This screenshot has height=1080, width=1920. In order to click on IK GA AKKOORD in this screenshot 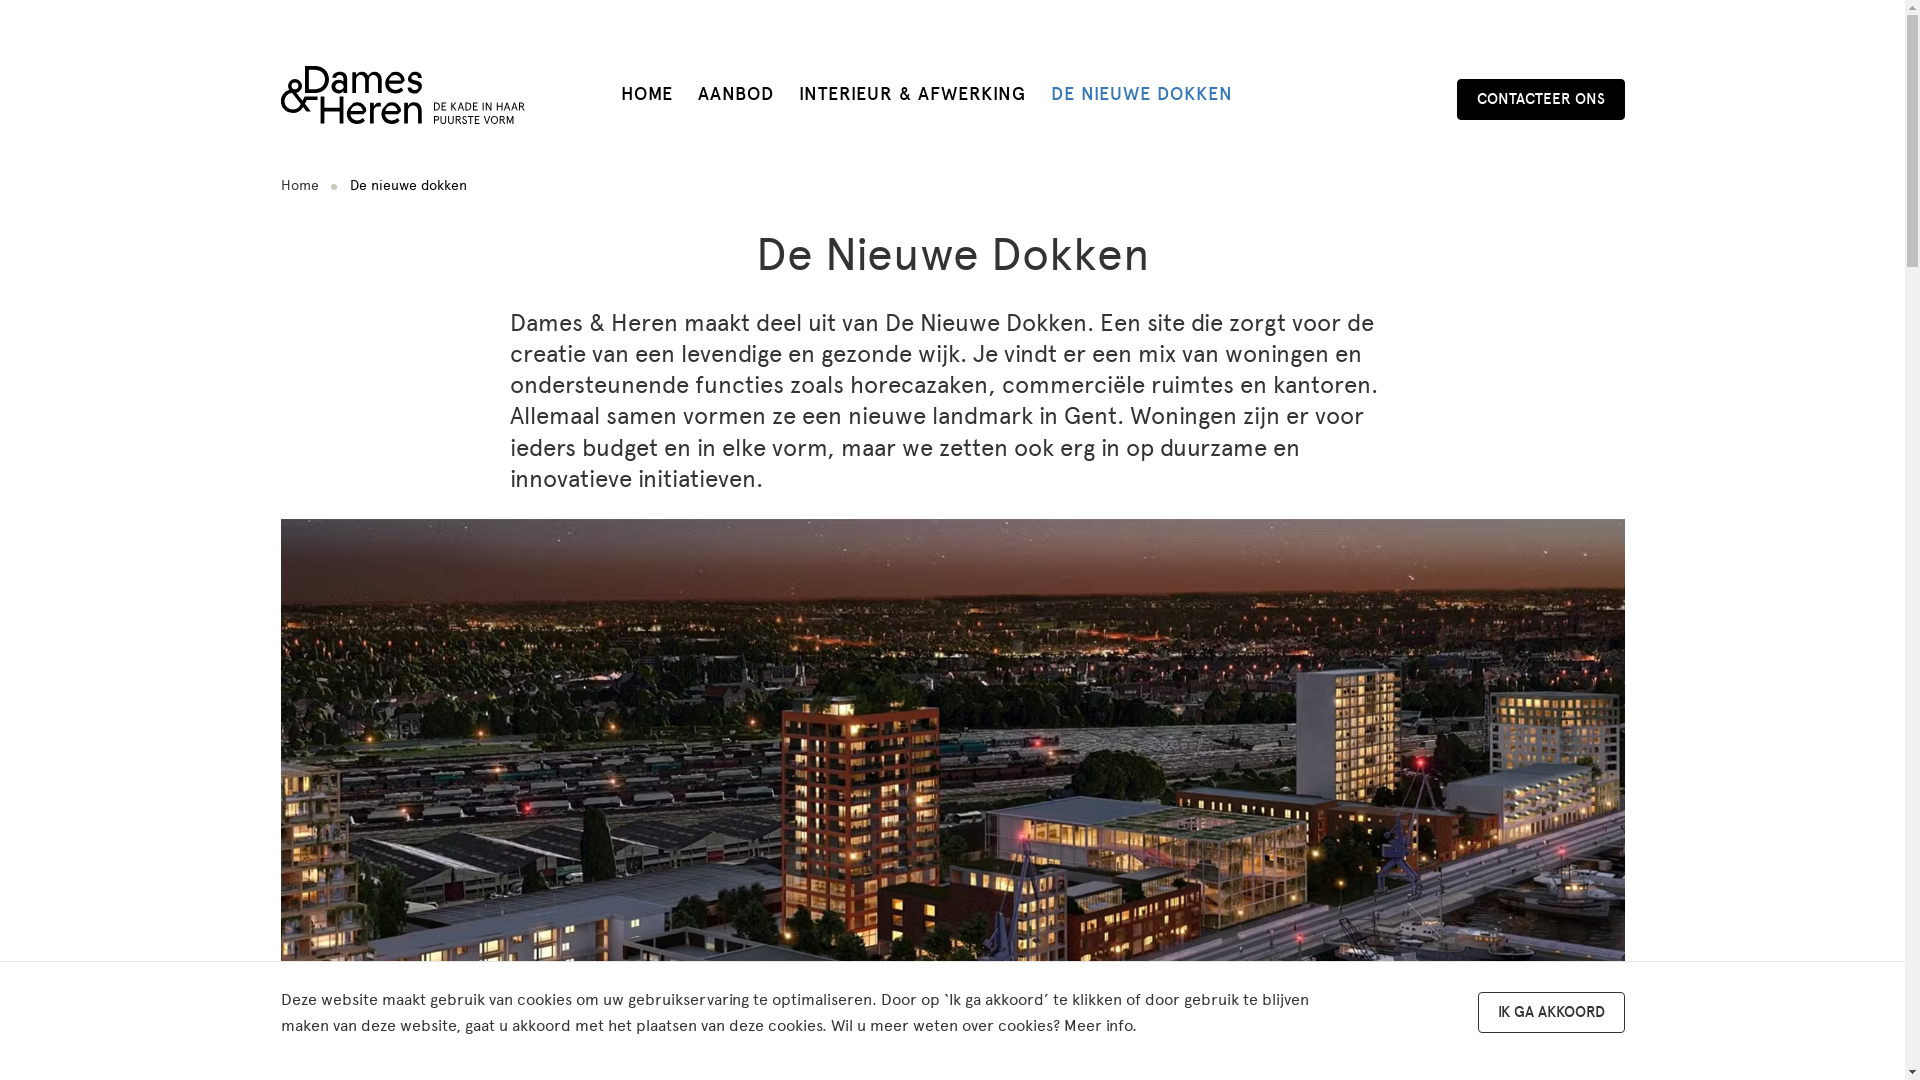, I will do `click(1552, 1012)`.